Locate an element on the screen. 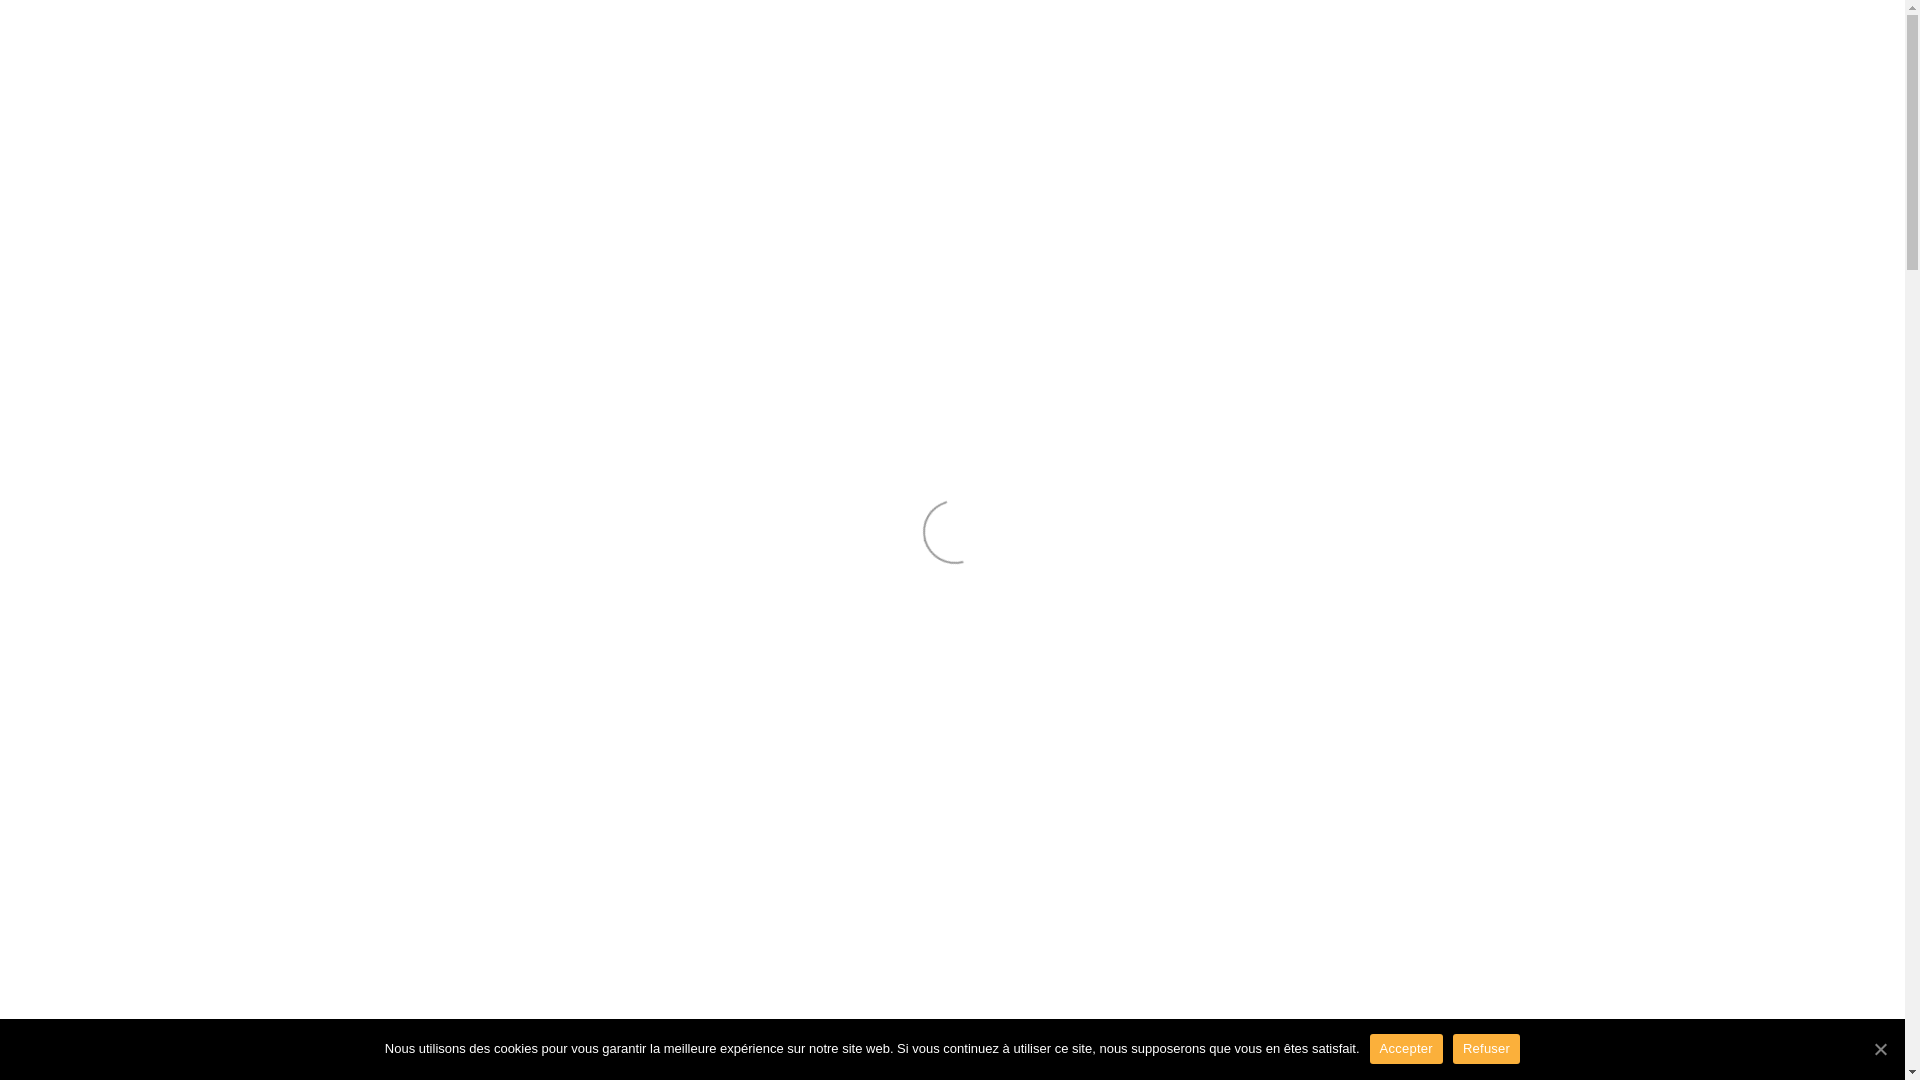 The height and width of the screenshot is (1080, 1920). Instagram is located at coordinates (1822, 40).